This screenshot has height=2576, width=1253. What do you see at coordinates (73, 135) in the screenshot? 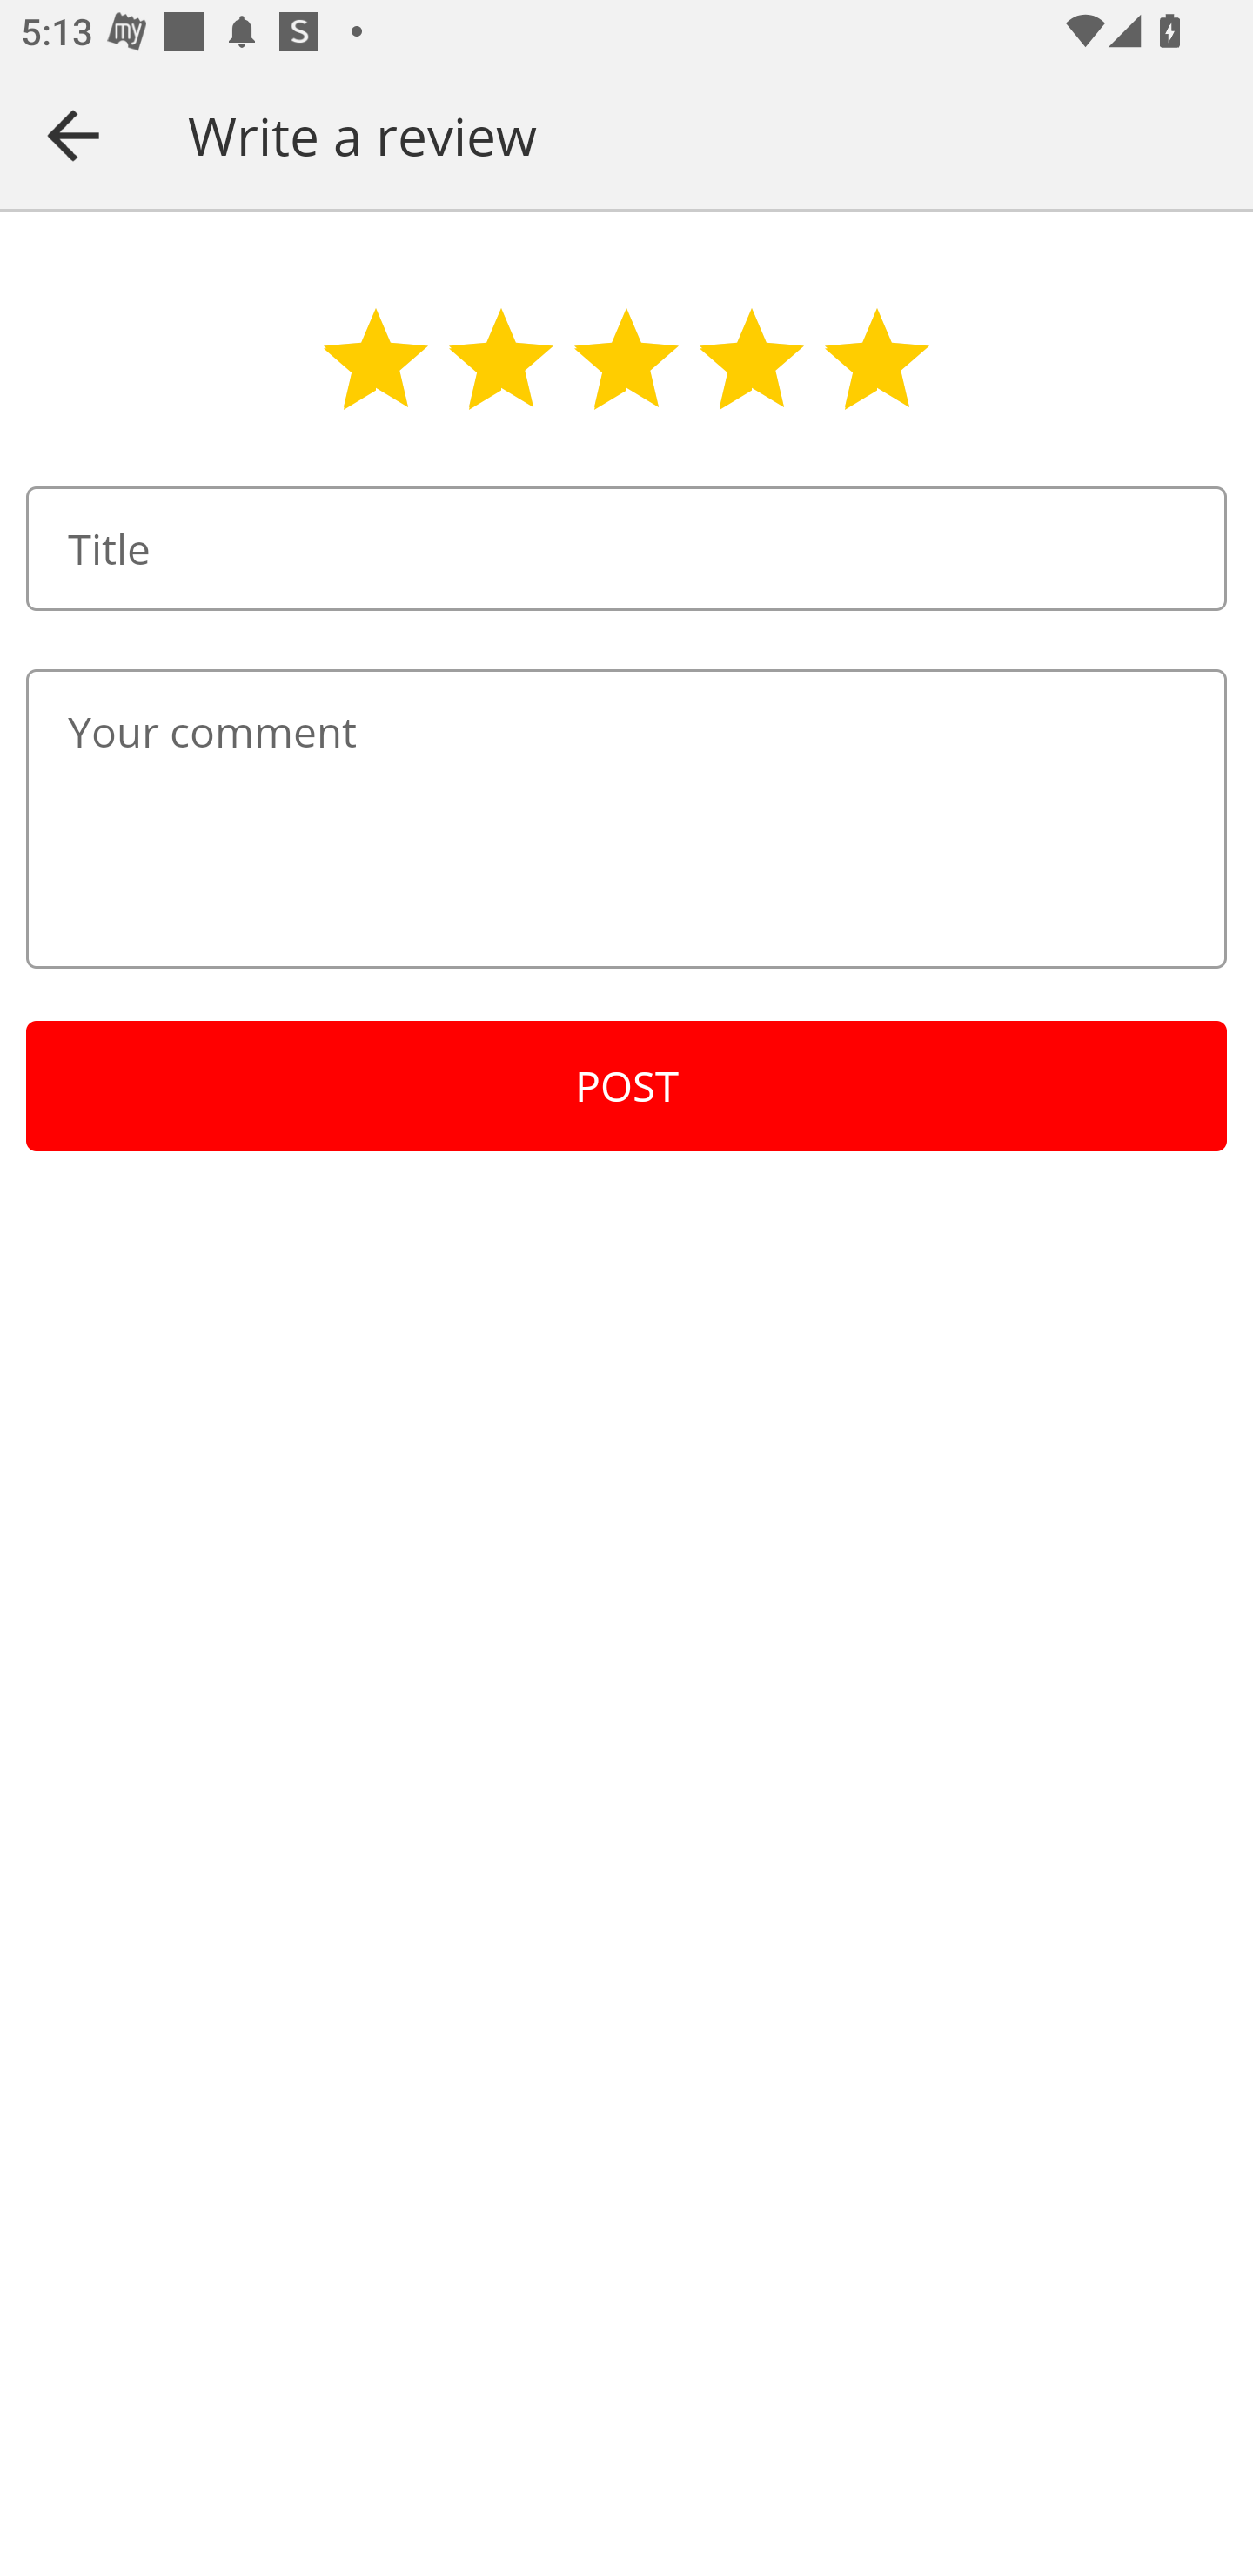
I see `Navigate up` at bounding box center [73, 135].